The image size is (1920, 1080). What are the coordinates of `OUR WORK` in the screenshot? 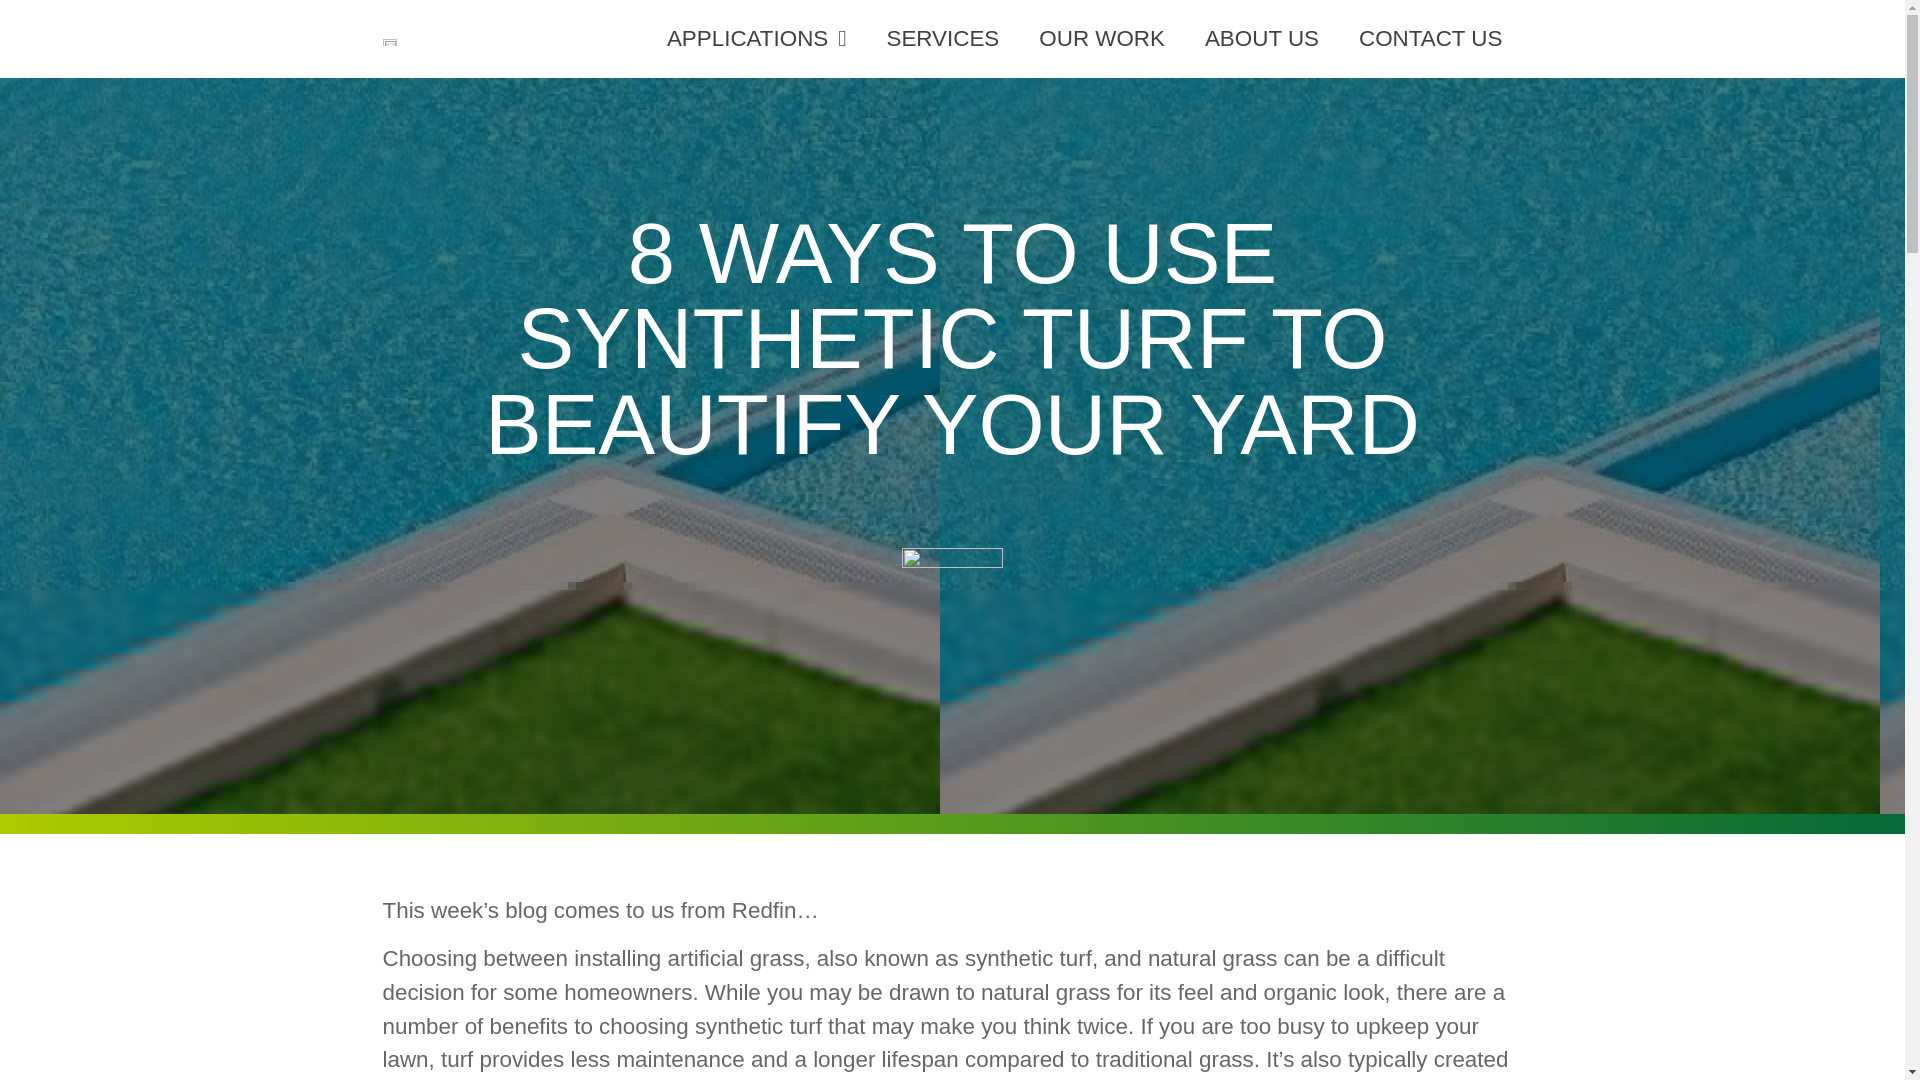 It's located at (1102, 38).